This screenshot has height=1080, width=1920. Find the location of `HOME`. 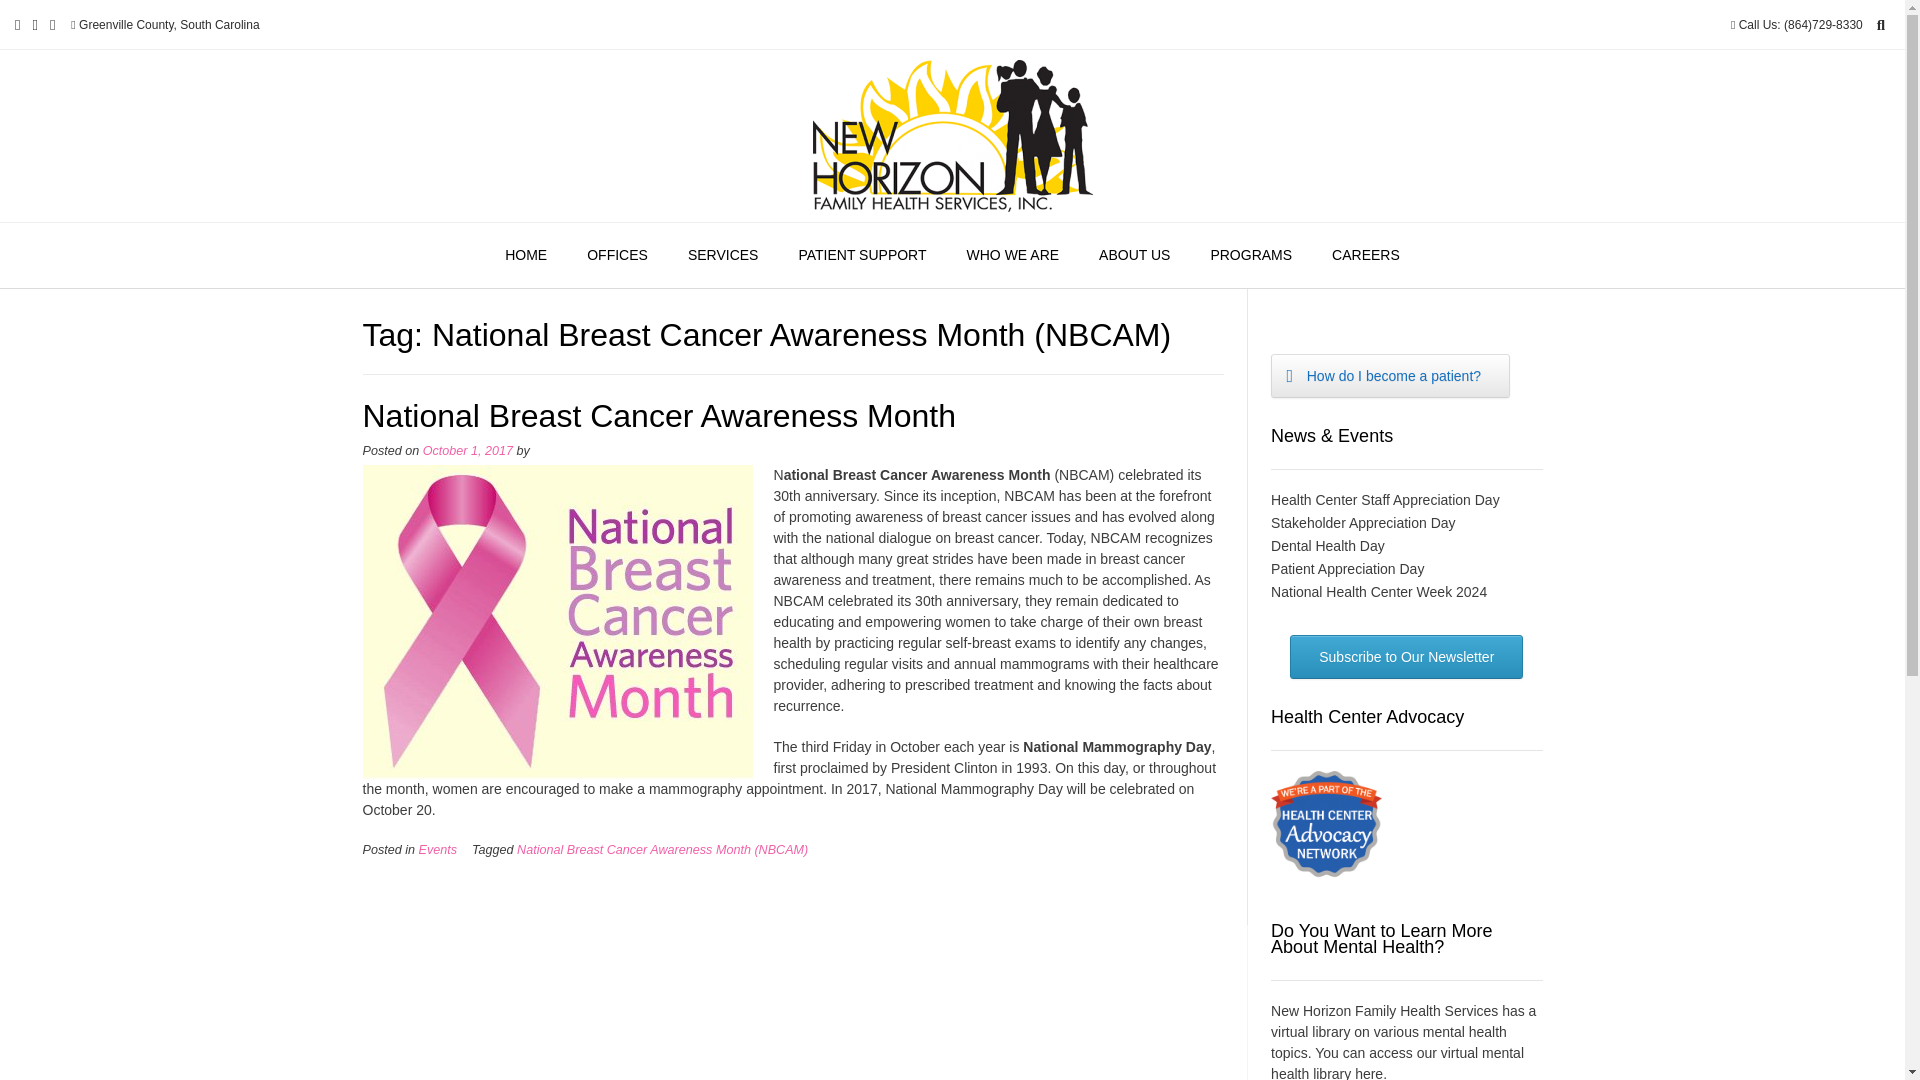

HOME is located at coordinates (526, 256).